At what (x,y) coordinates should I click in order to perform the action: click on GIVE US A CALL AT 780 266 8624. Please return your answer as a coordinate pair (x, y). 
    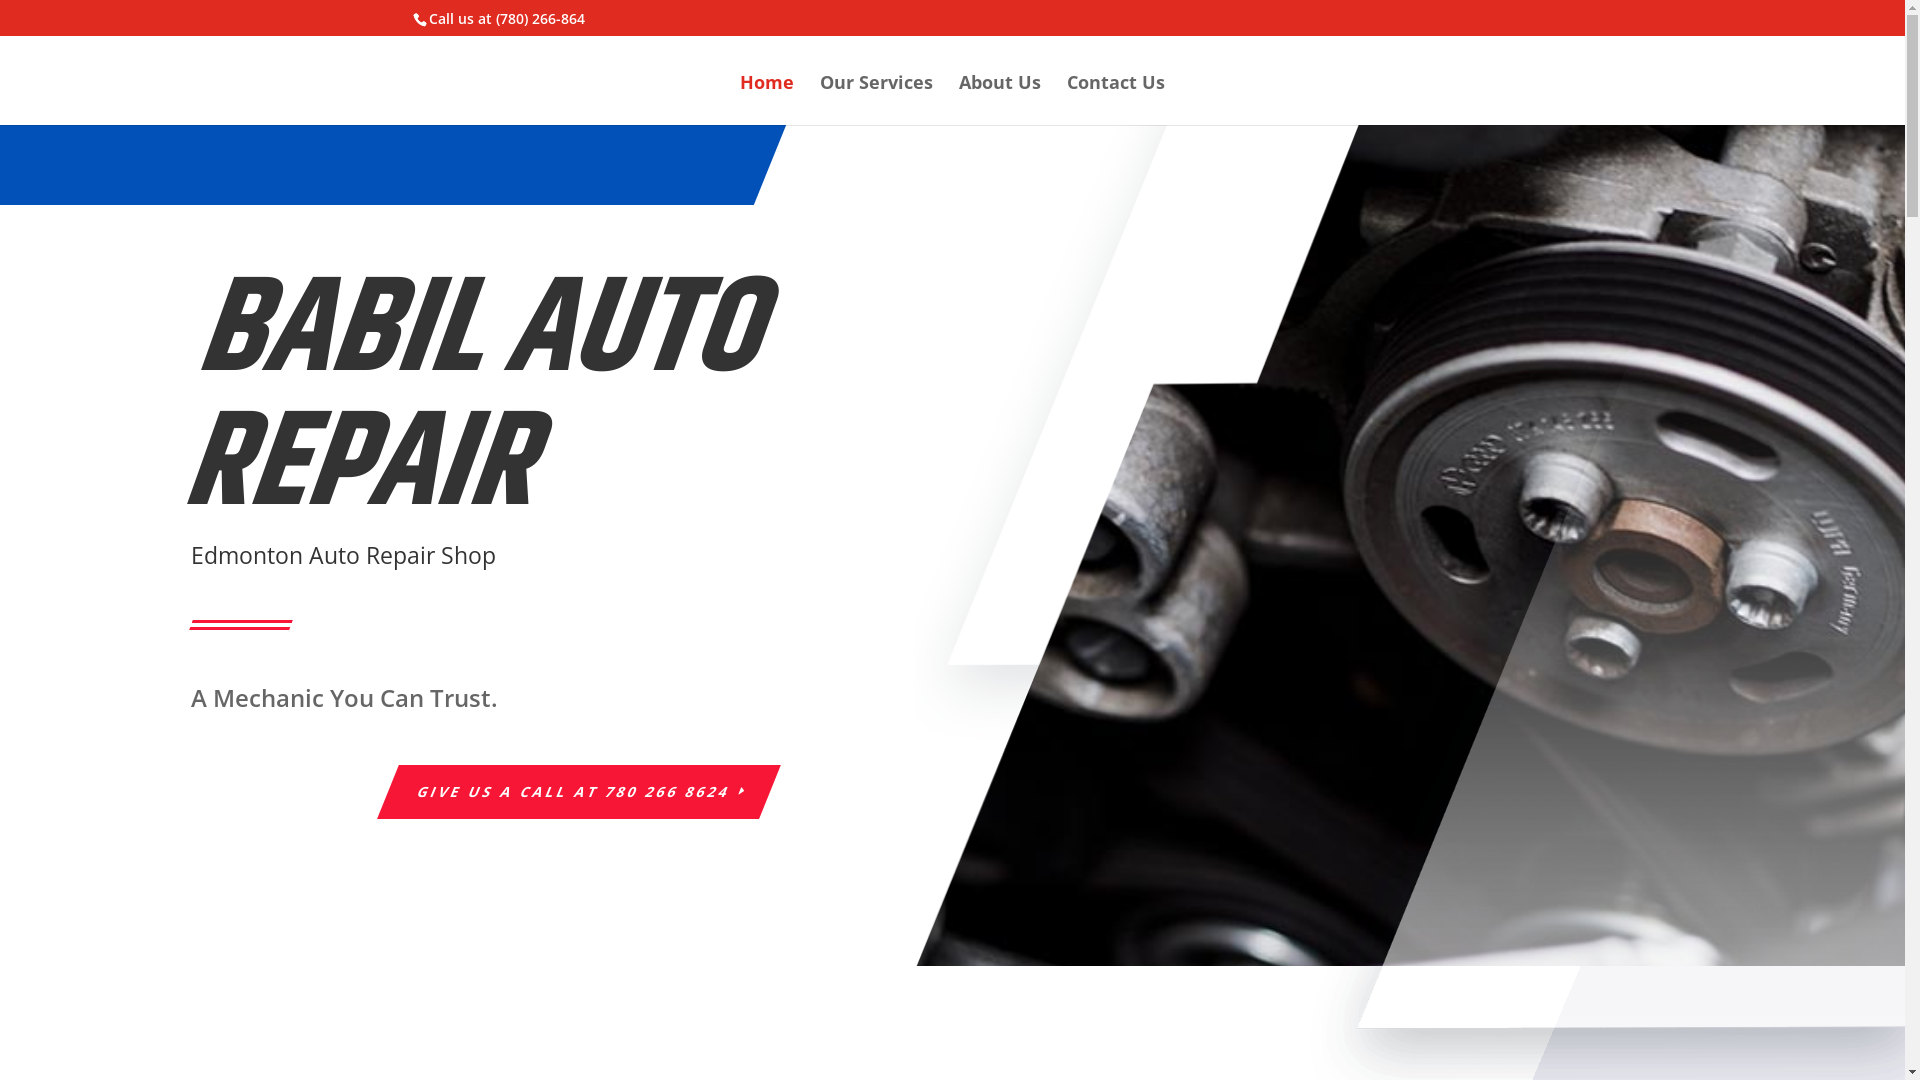
    Looking at the image, I should click on (568, 792).